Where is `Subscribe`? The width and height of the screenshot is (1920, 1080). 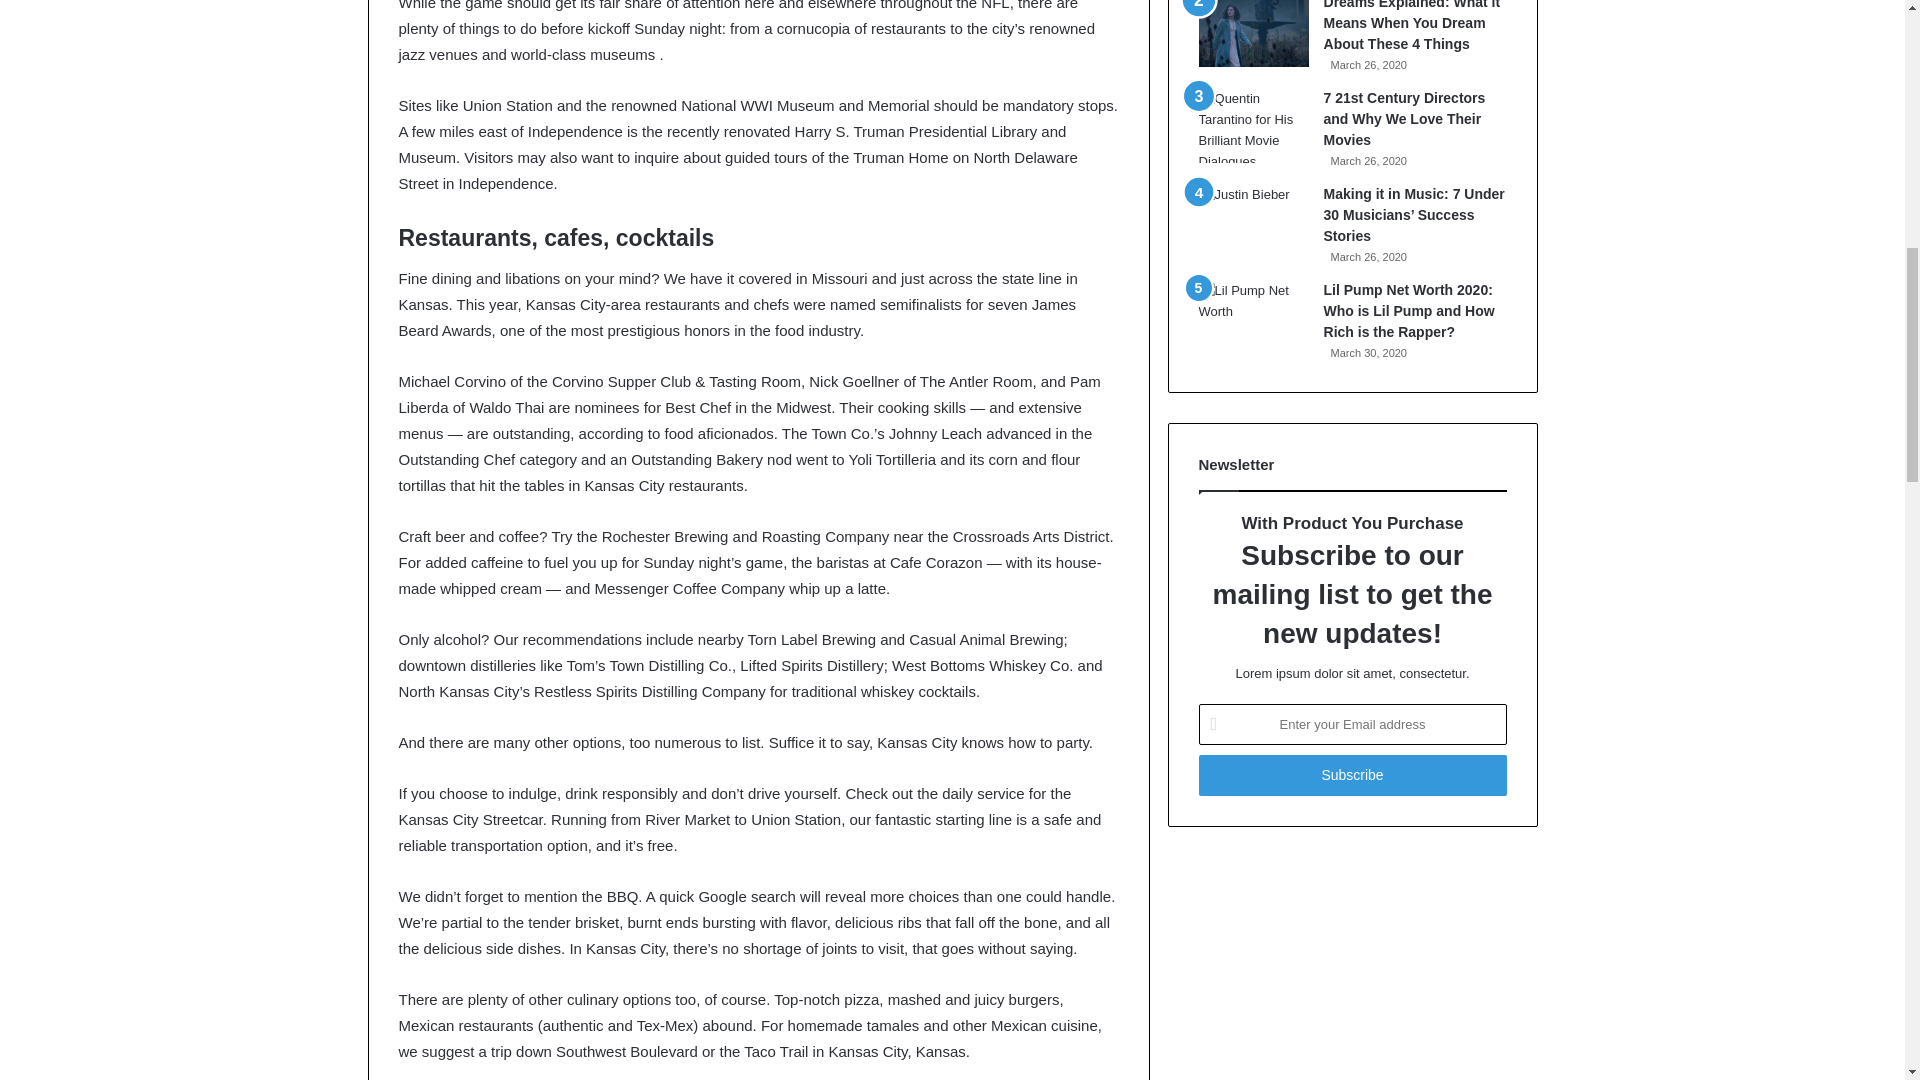 Subscribe is located at coordinates (1352, 774).